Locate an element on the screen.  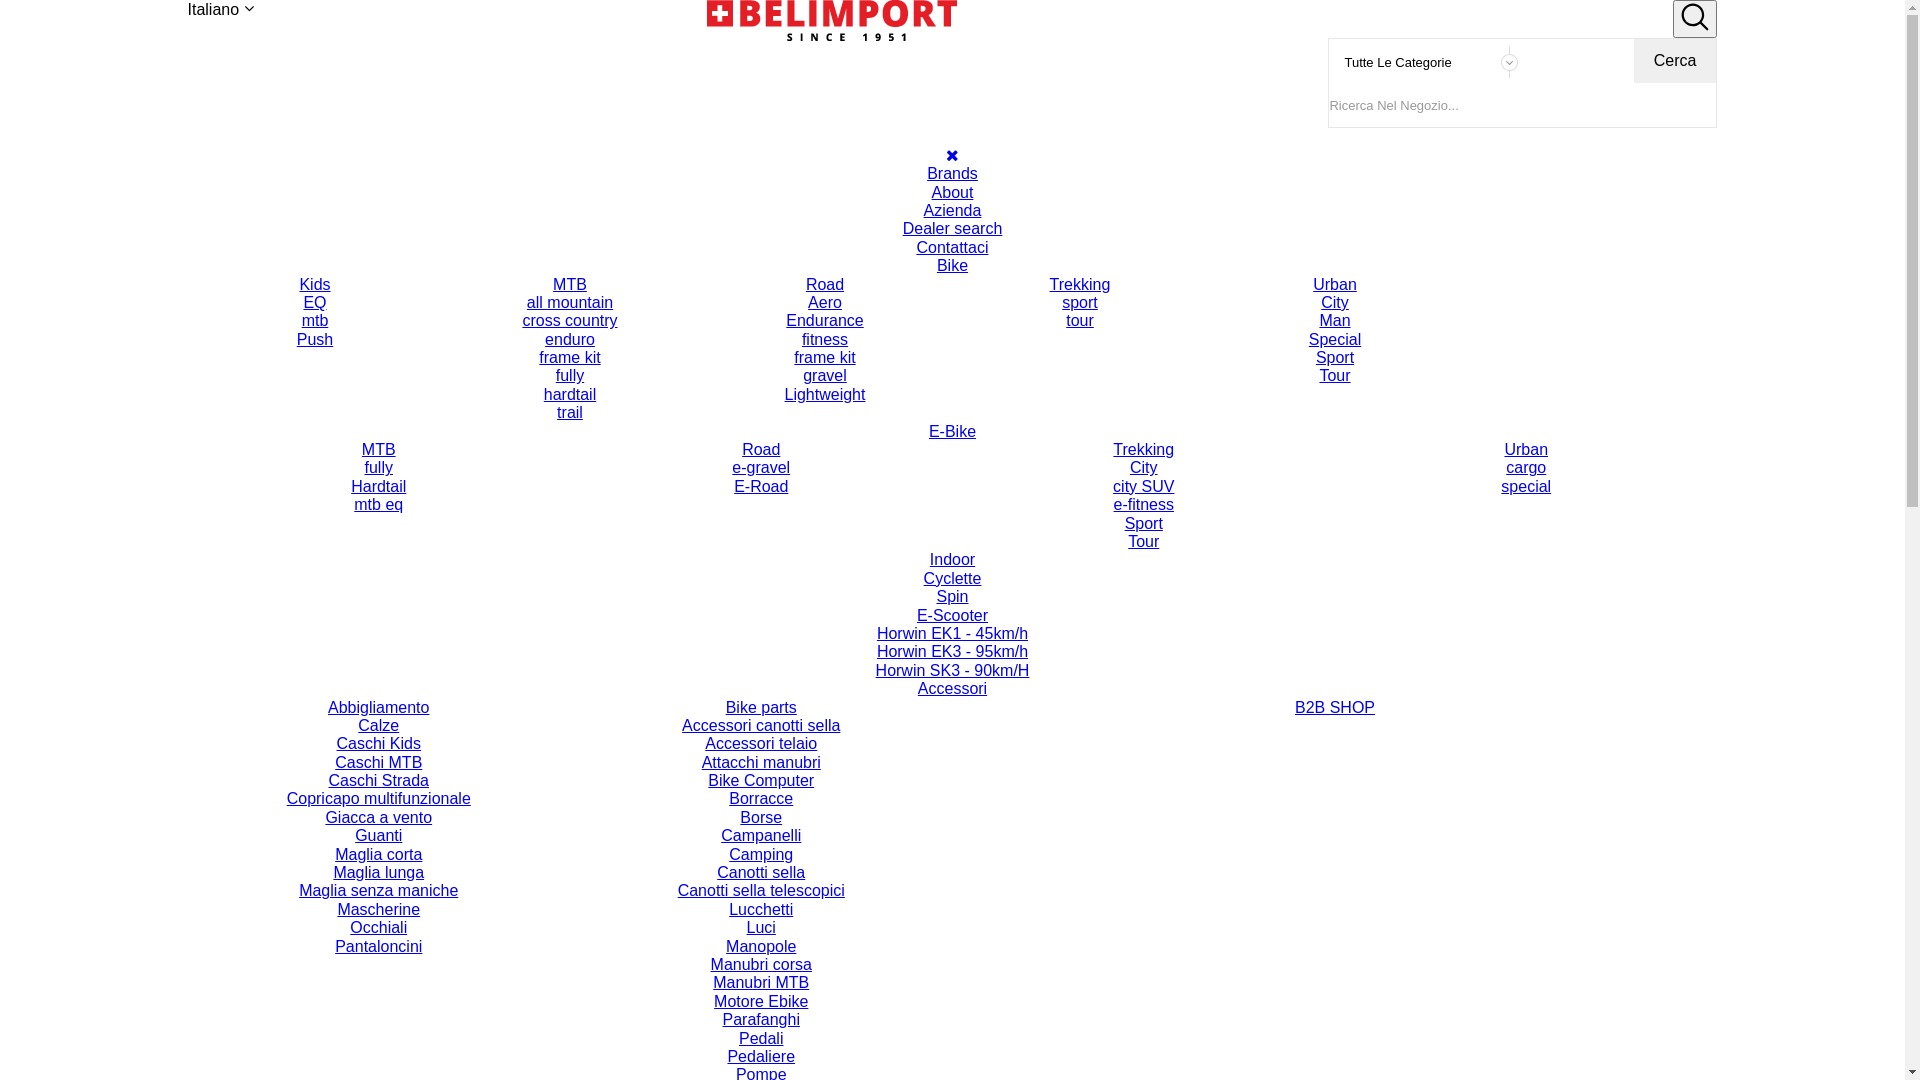
Parafanghi is located at coordinates (762, 1020).